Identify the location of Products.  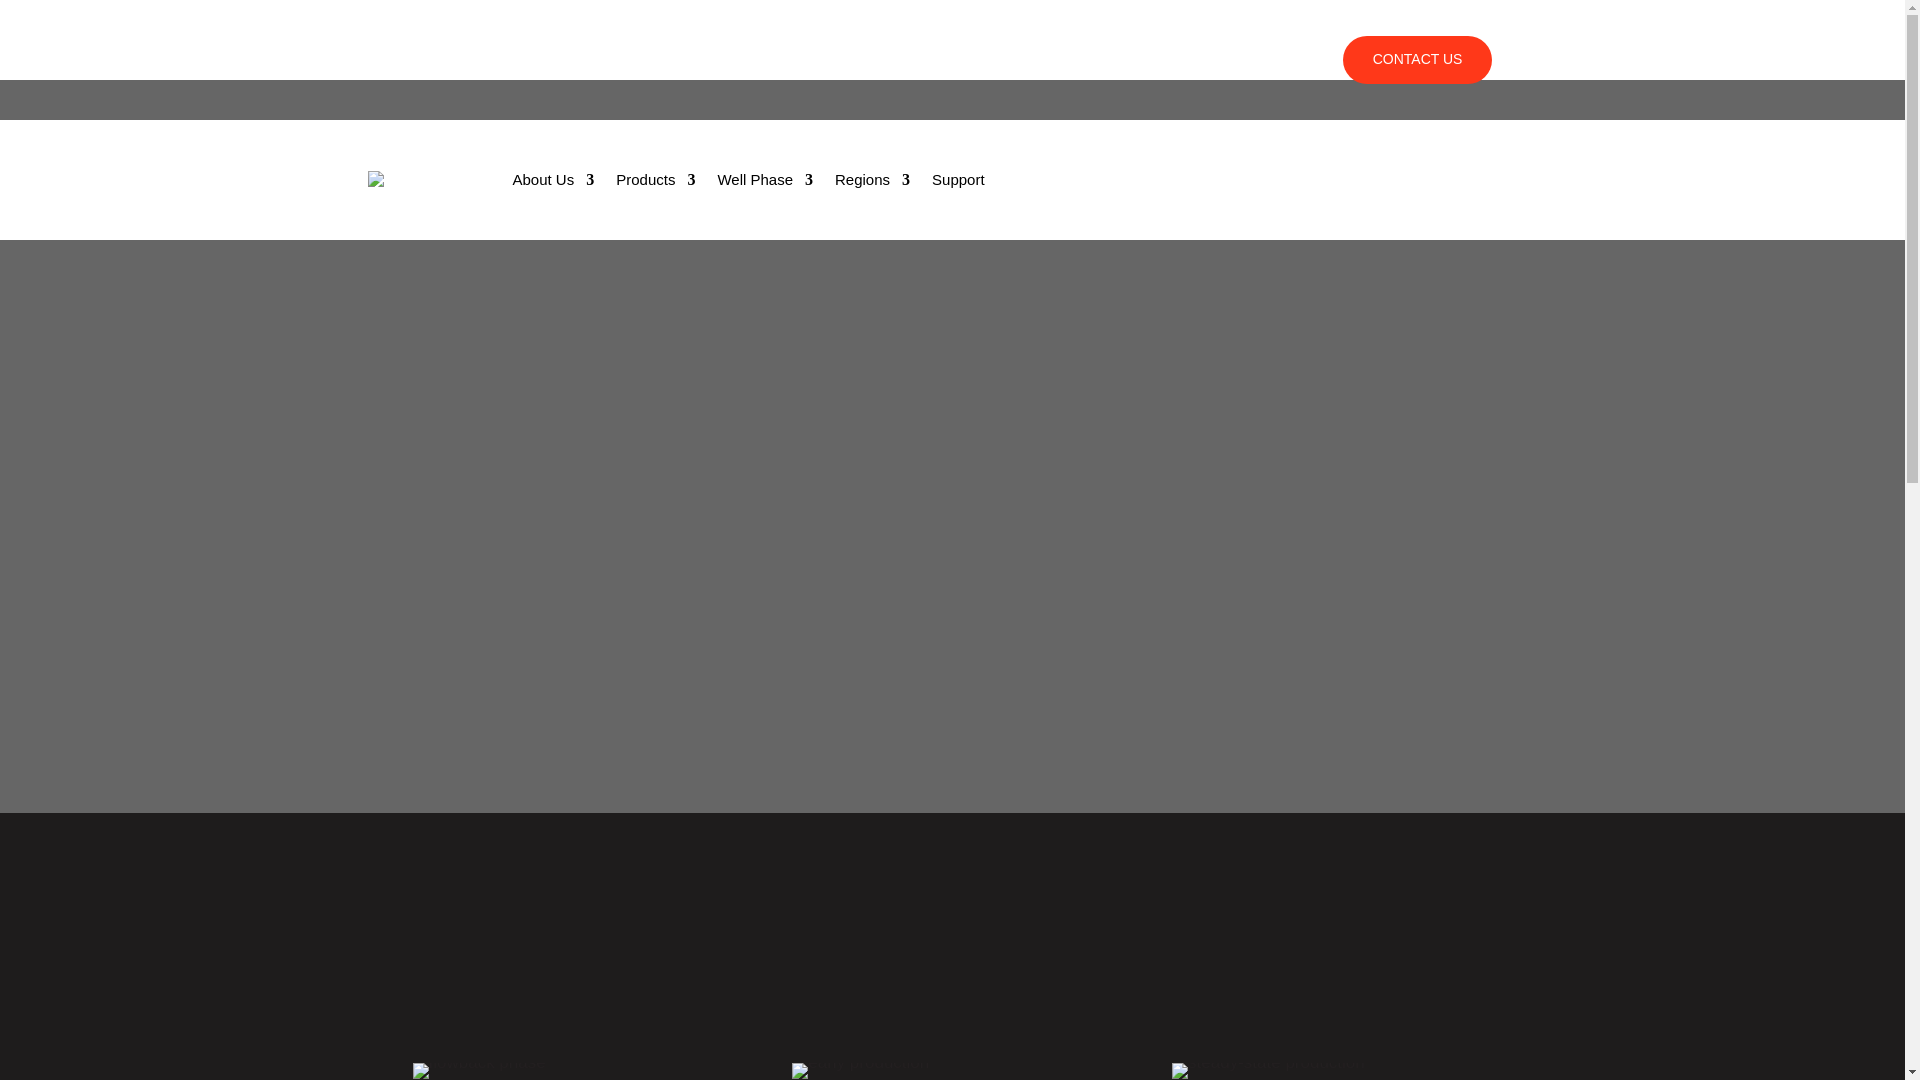
(656, 180).